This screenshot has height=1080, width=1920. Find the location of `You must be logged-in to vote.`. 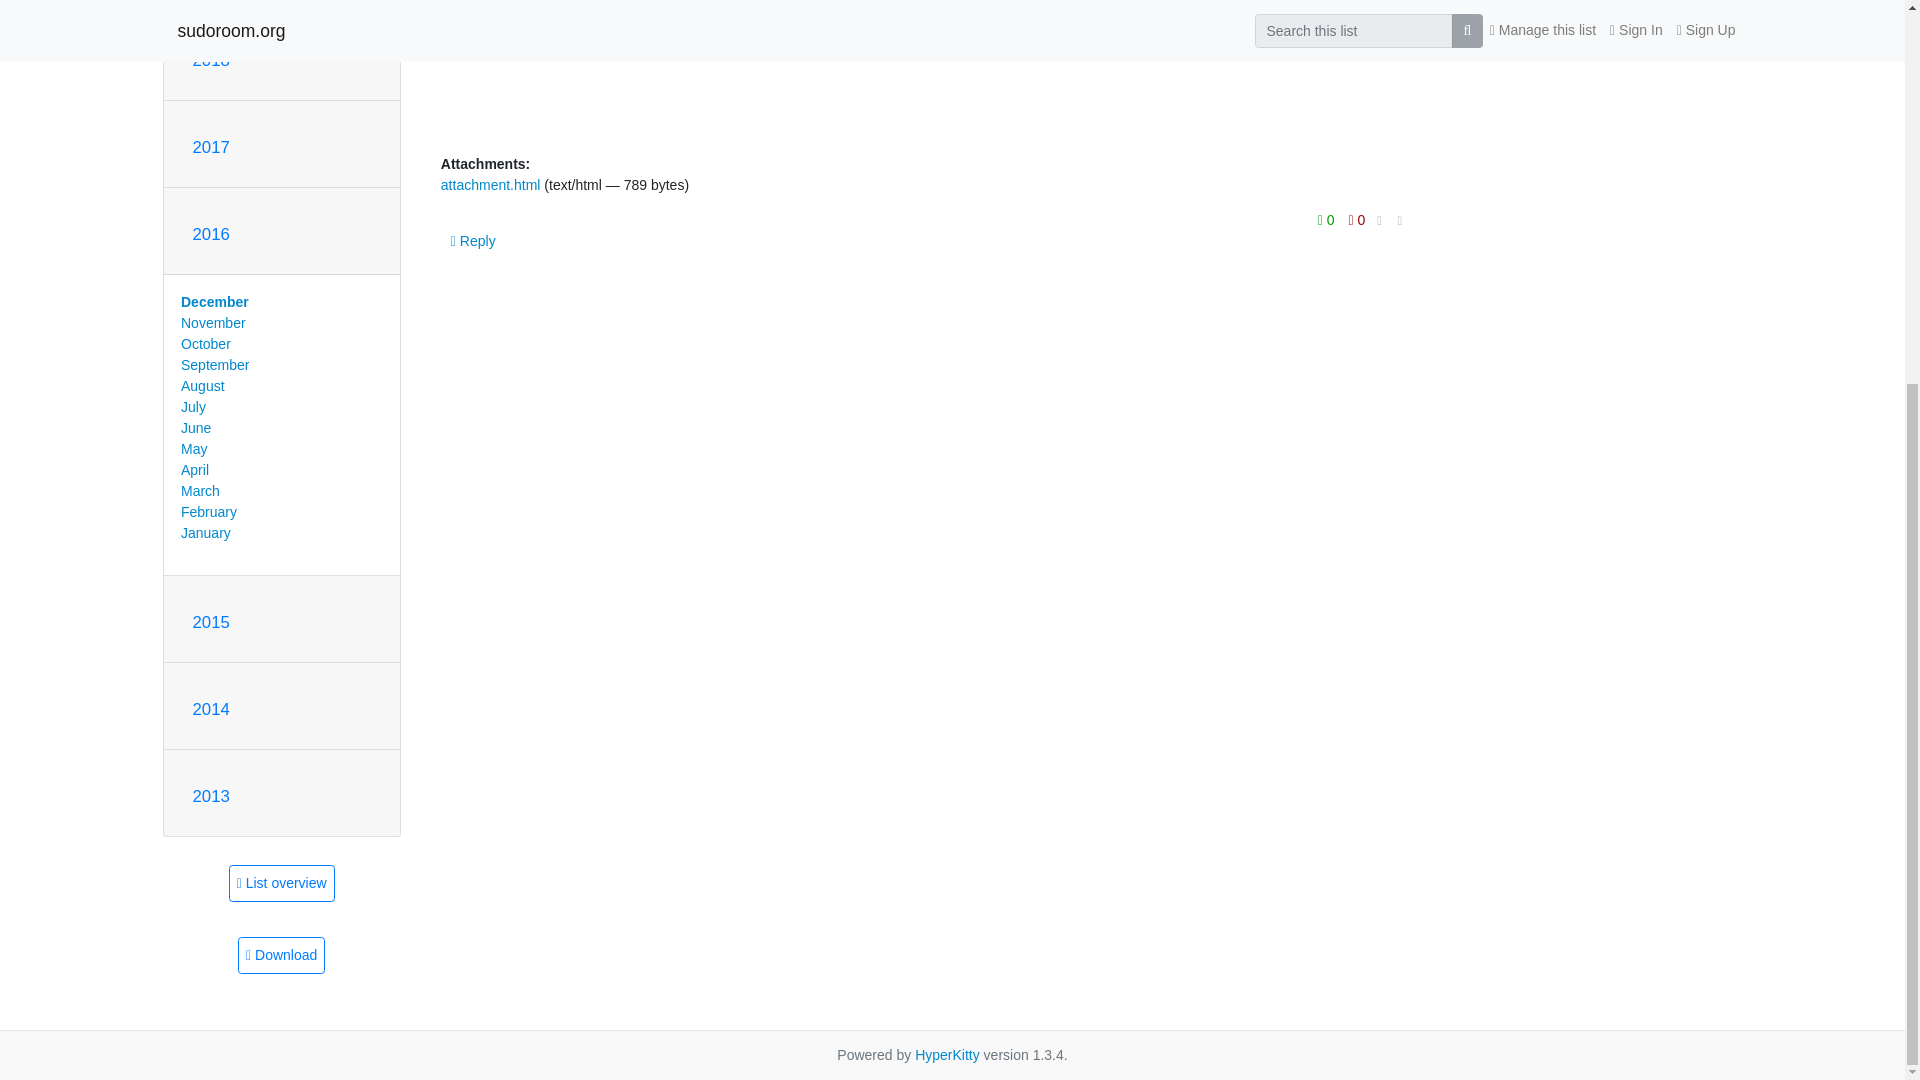

You must be logged-in to vote. is located at coordinates (1357, 219).